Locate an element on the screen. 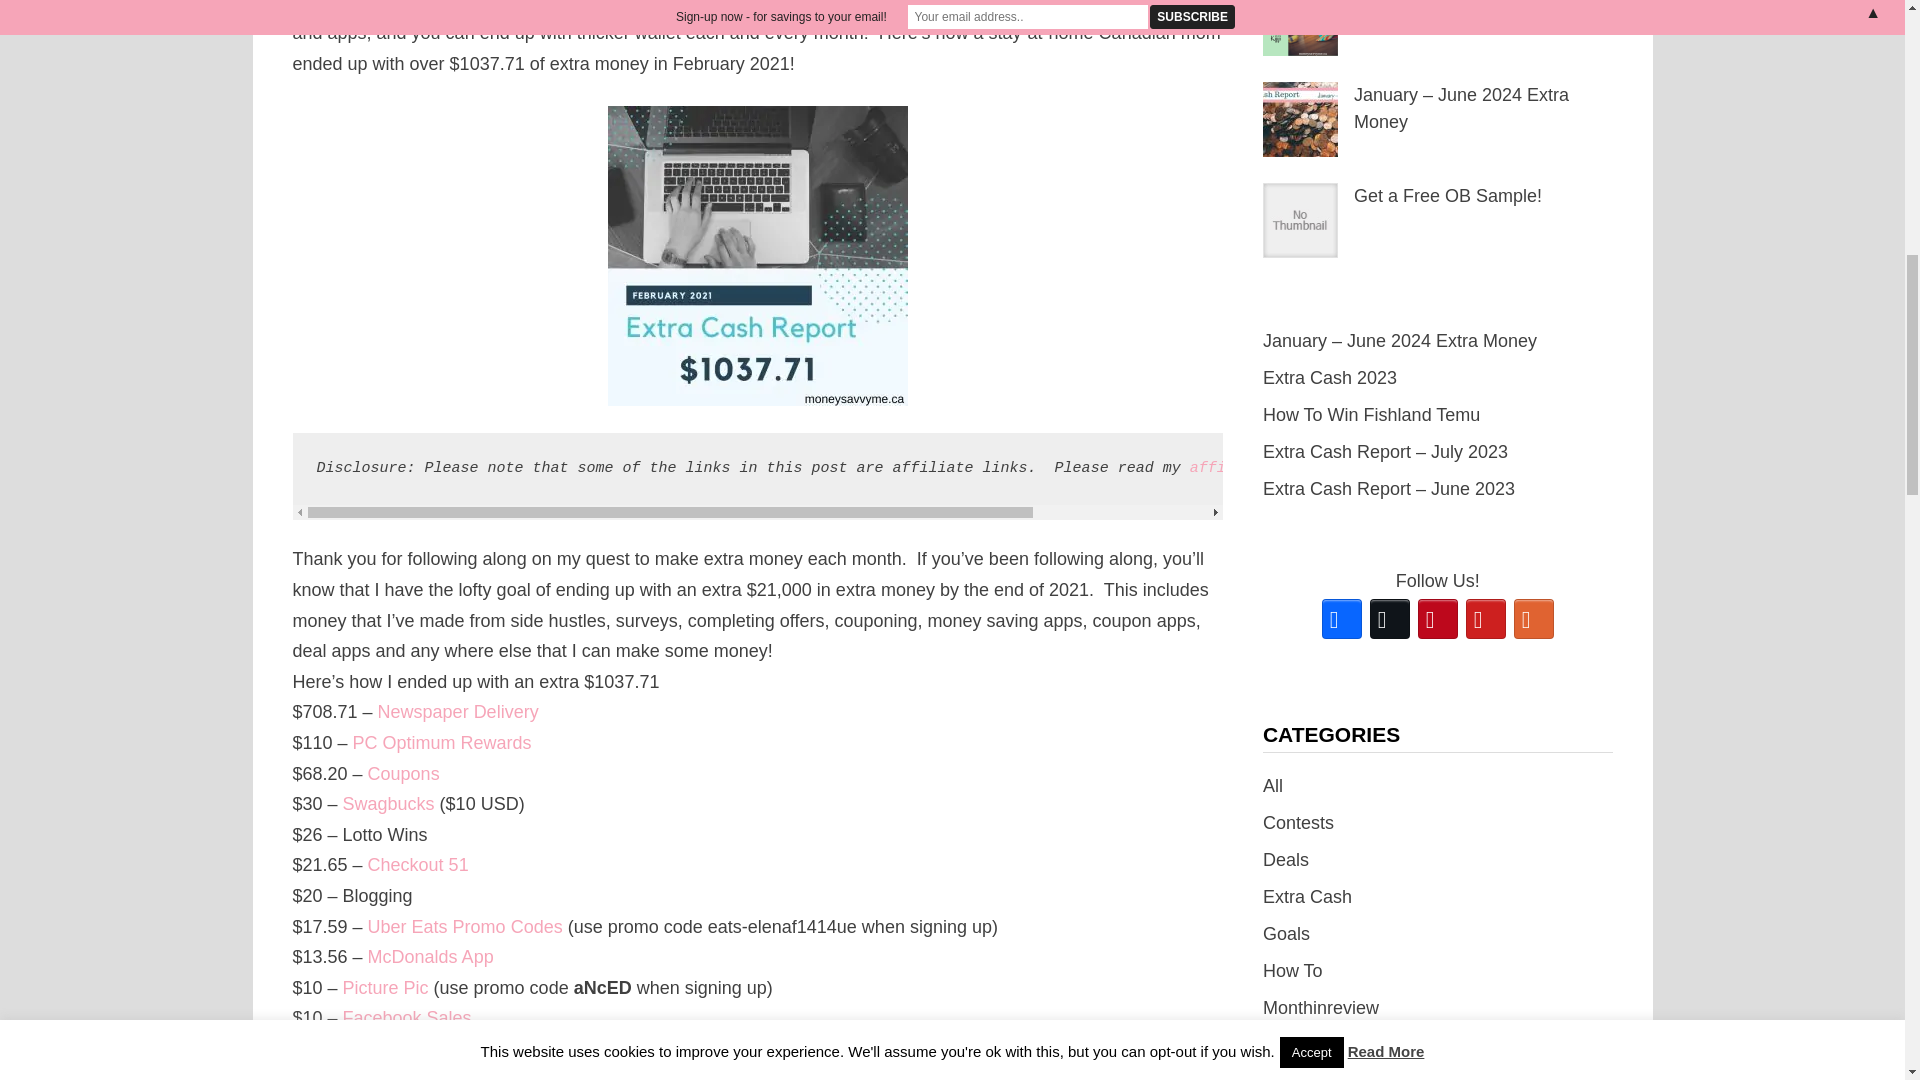 The width and height of the screenshot is (1920, 1080). Picture Pic  is located at coordinates (388, 988).